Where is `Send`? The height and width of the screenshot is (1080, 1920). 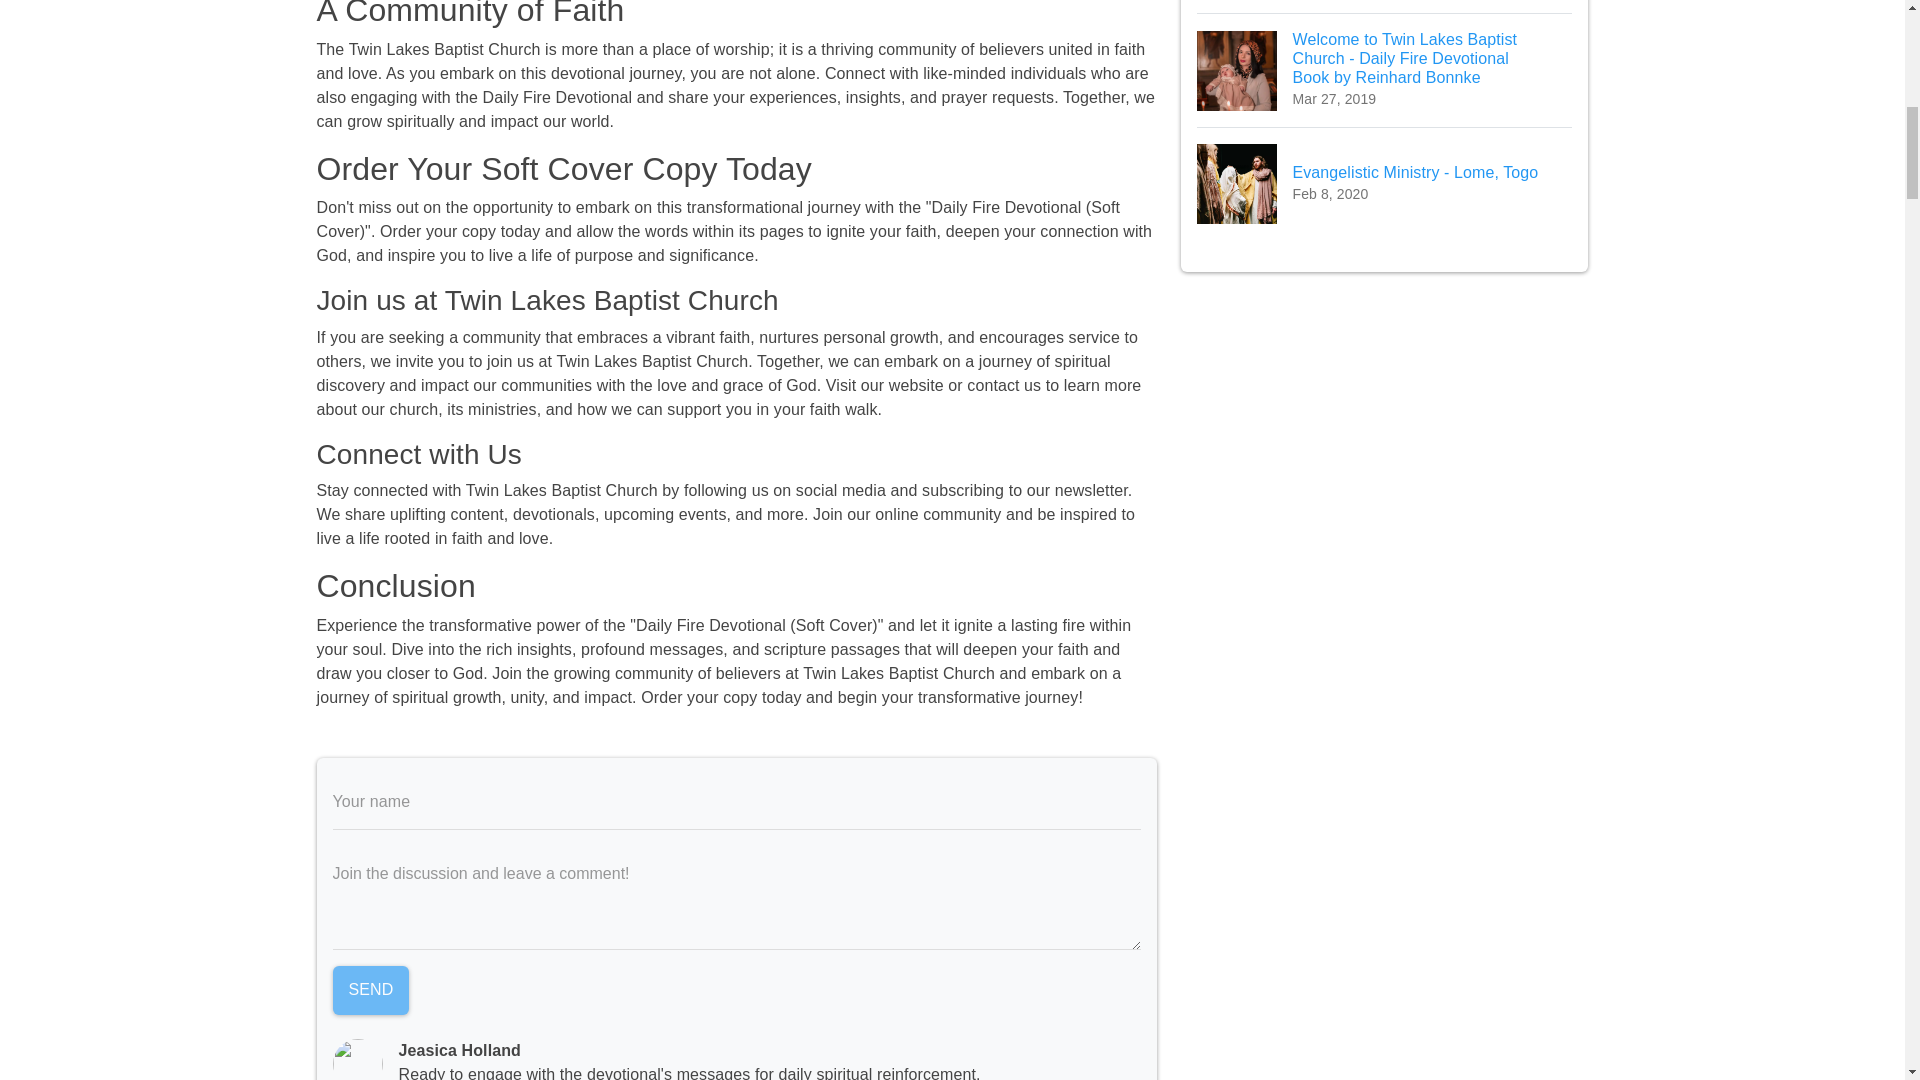 Send is located at coordinates (370, 990).